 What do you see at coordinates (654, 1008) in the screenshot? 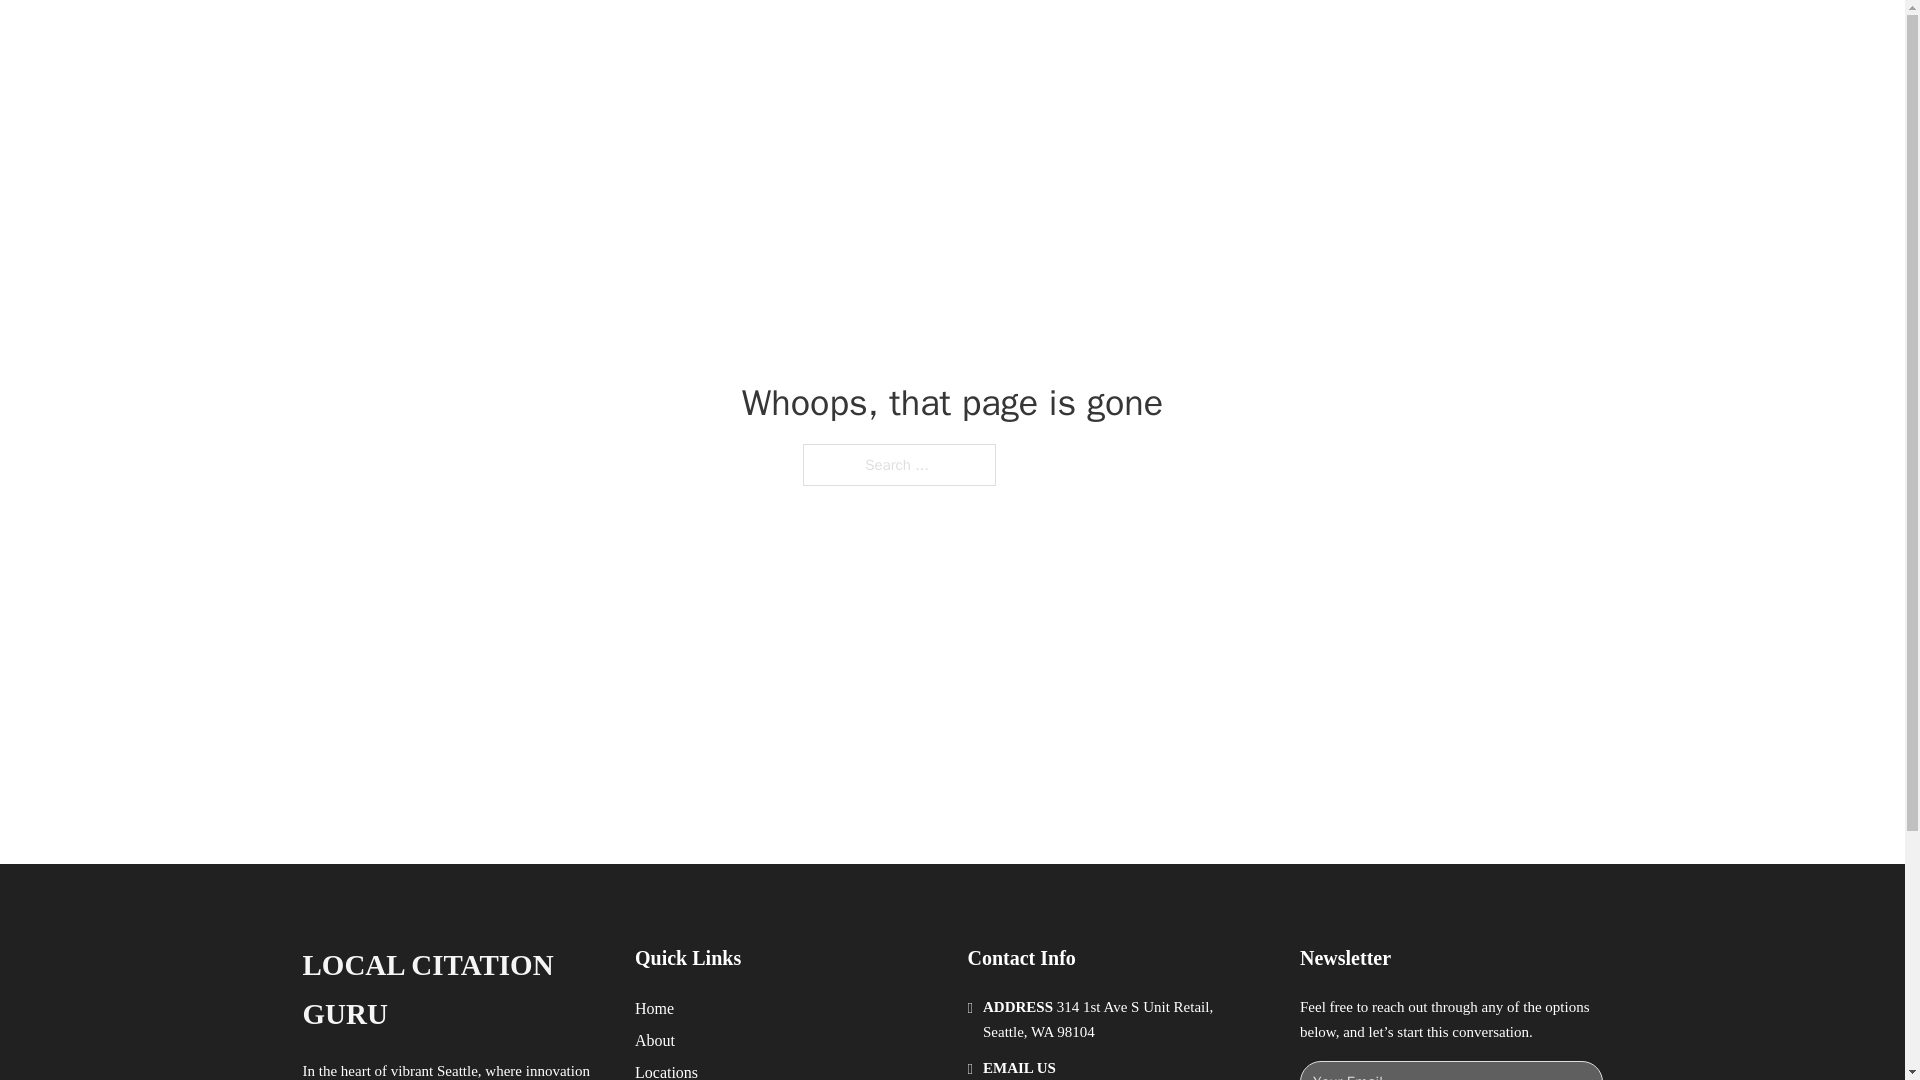
I see `Home` at bounding box center [654, 1008].